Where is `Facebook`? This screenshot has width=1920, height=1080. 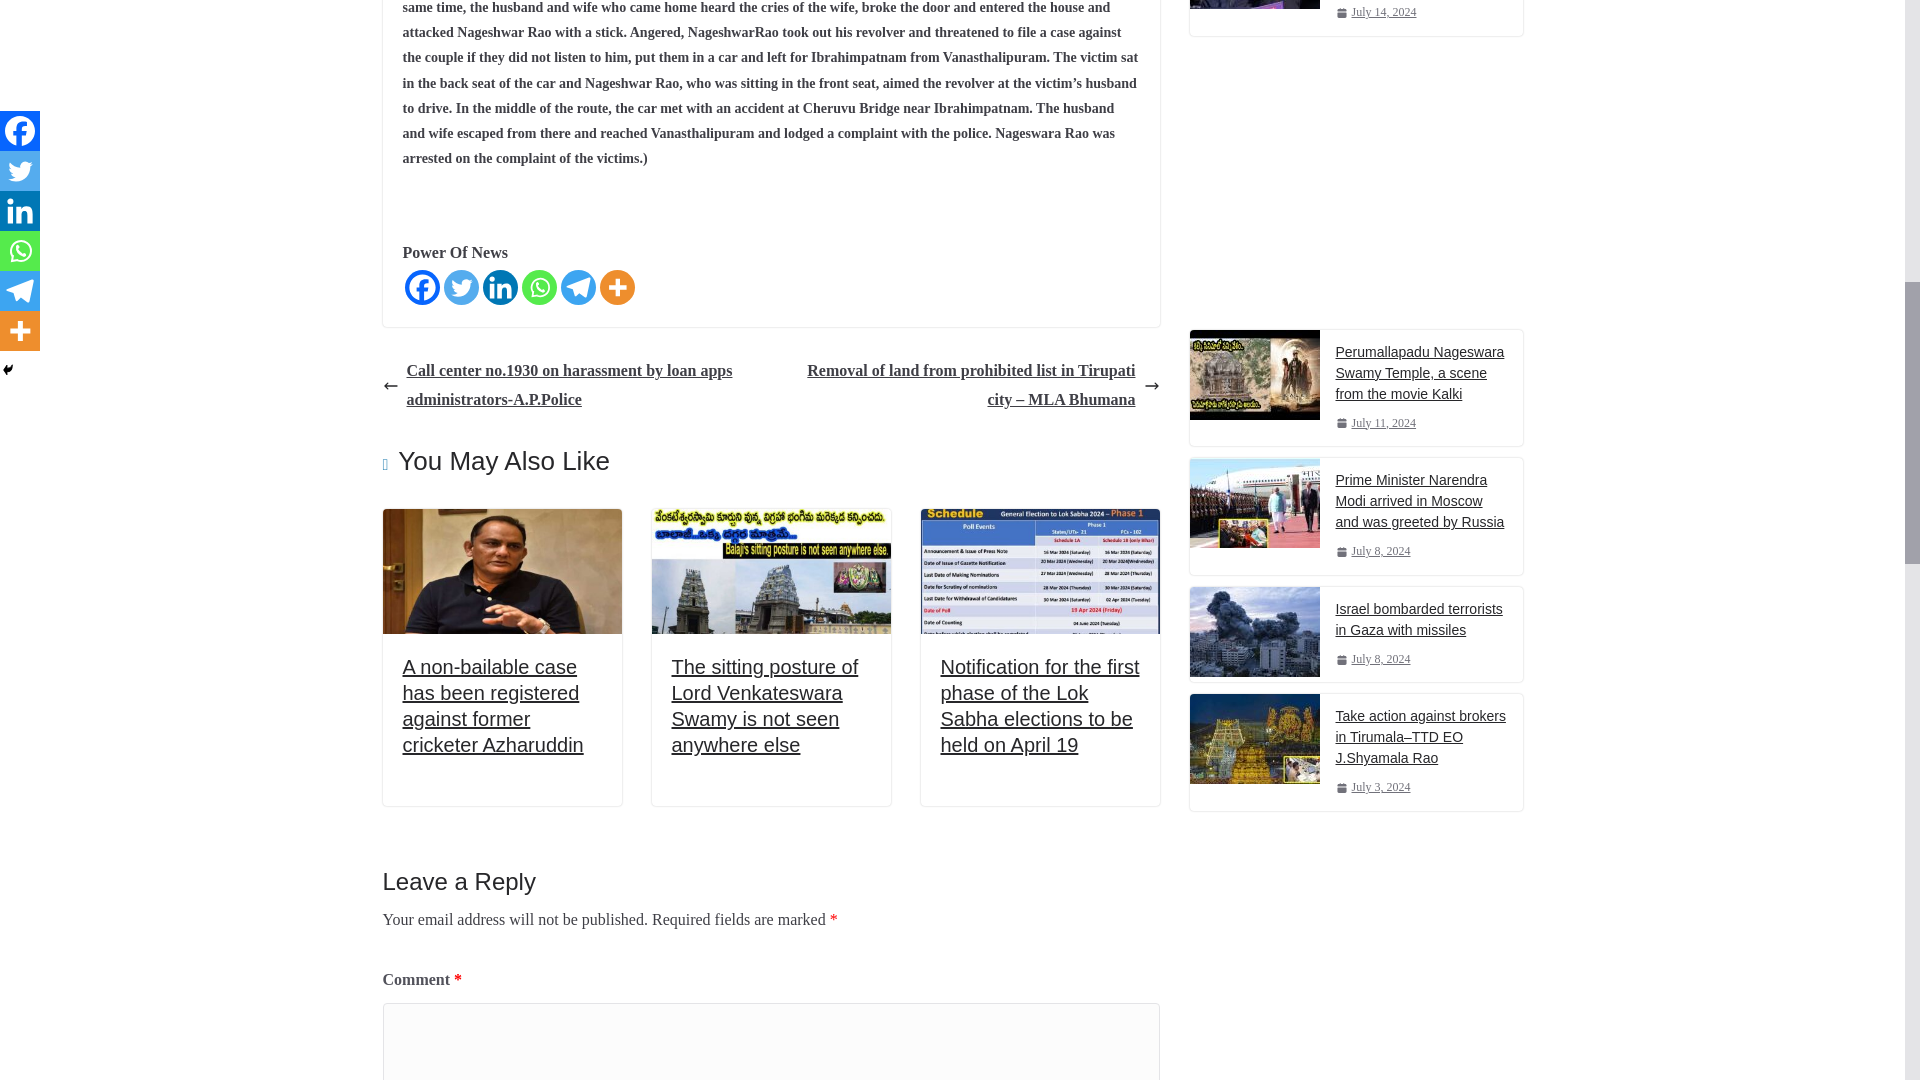 Facebook is located at coordinates (421, 287).